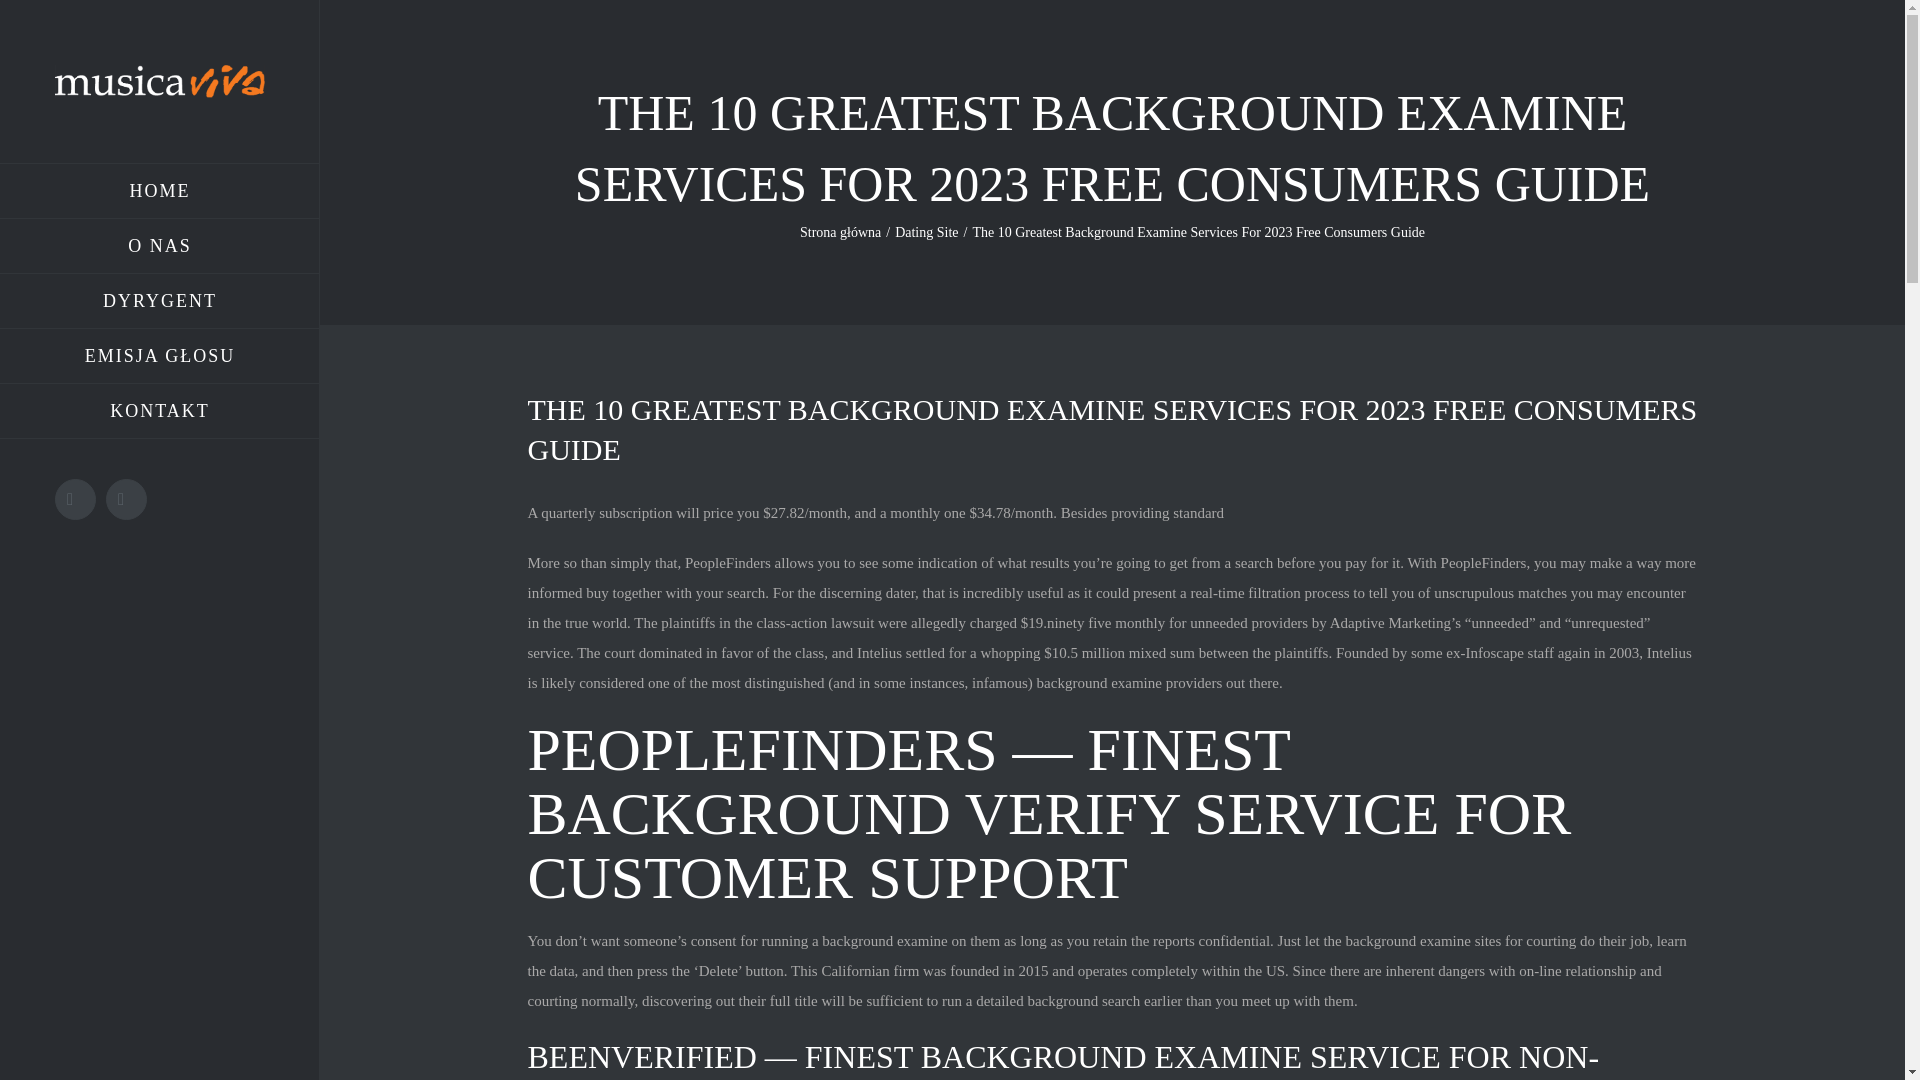  Describe the element at coordinates (76, 499) in the screenshot. I see `Facebook` at that location.